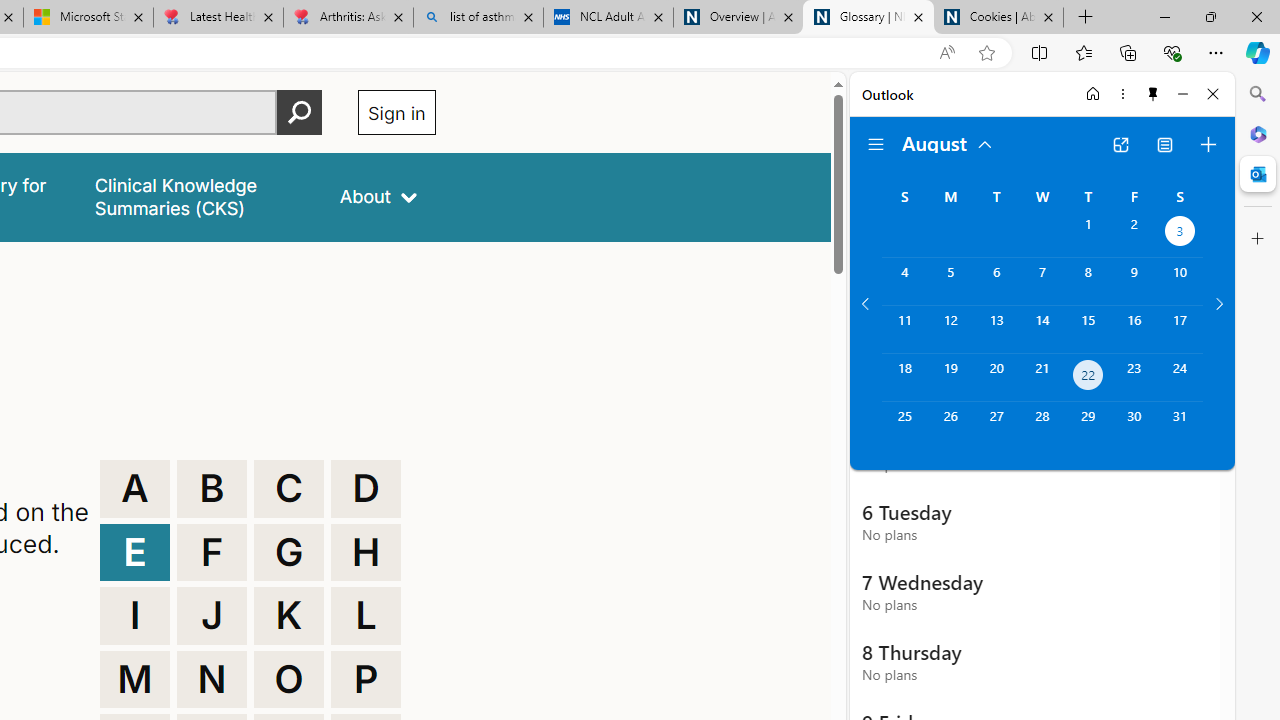  Describe the element at coordinates (299, 112) in the screenshot. I see `Perform search` at that location.